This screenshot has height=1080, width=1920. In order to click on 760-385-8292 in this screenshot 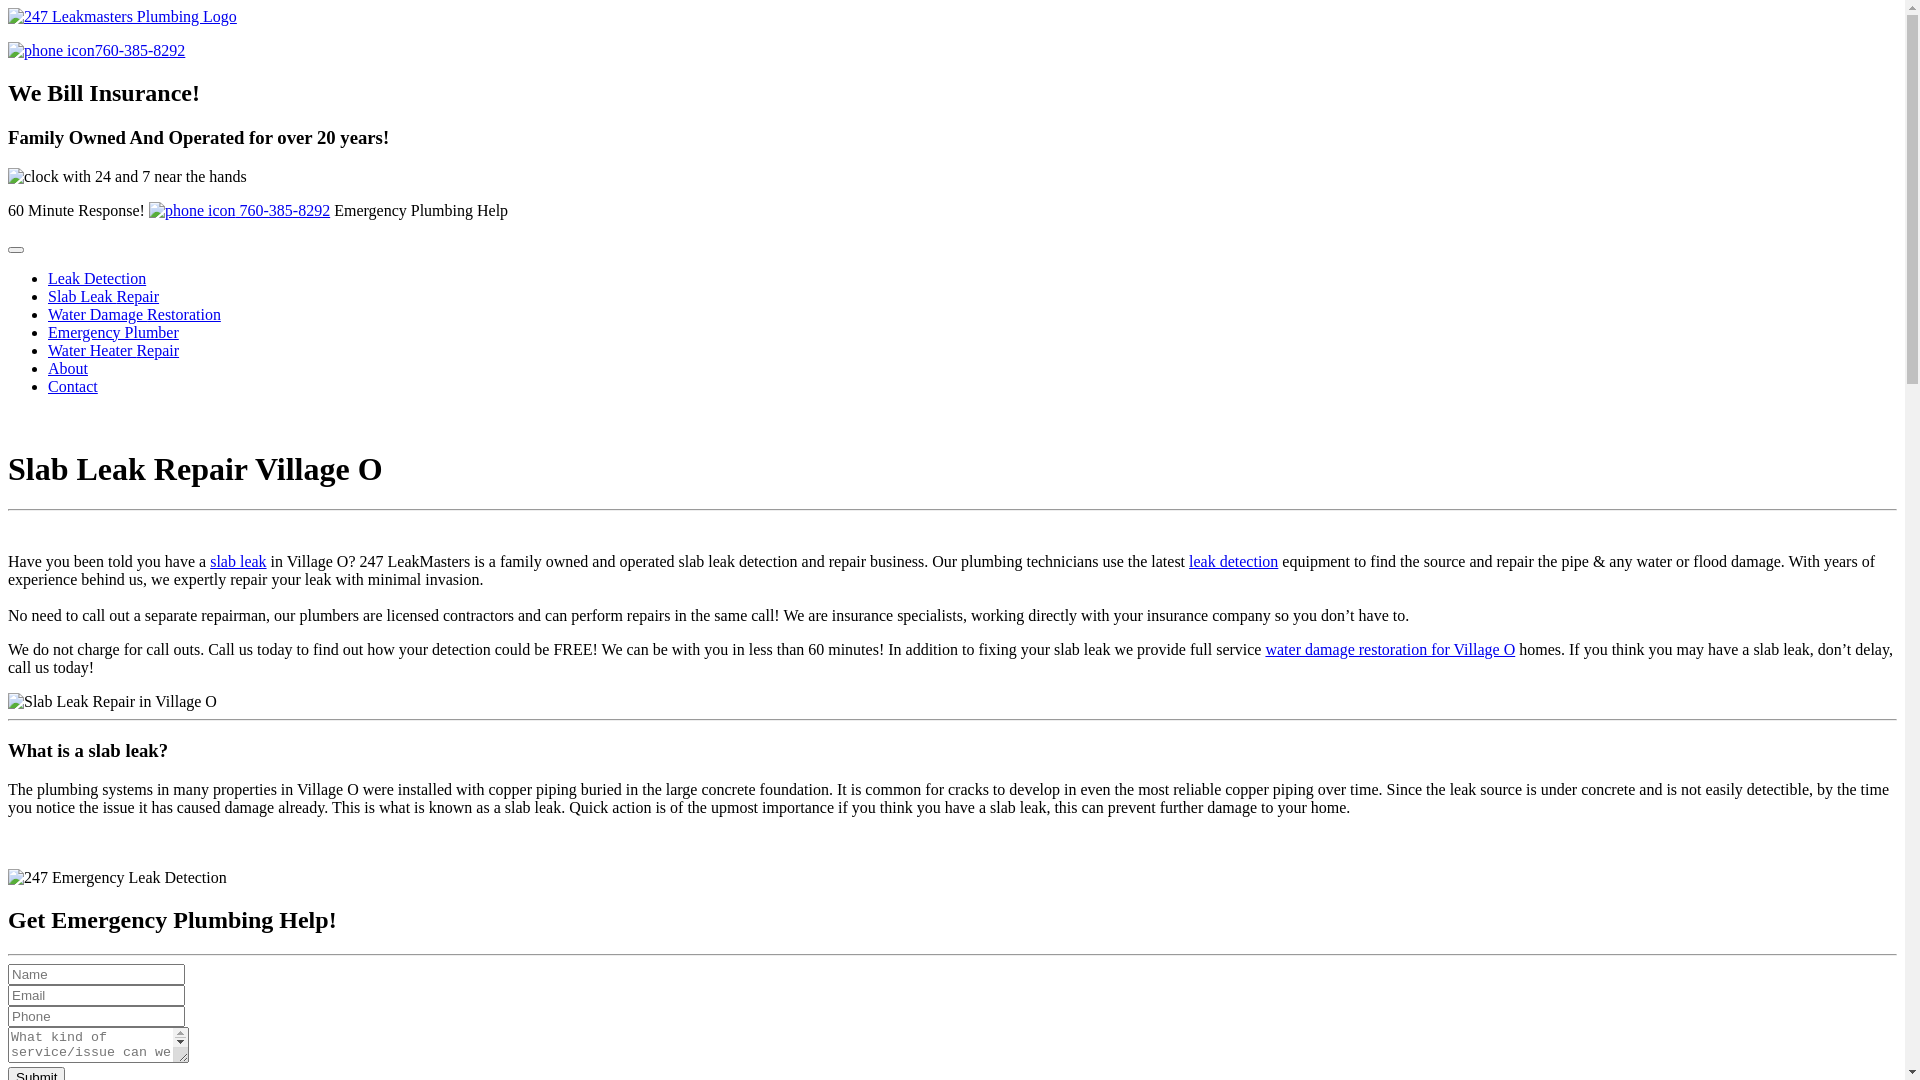, I will do `click(96, 50)`.